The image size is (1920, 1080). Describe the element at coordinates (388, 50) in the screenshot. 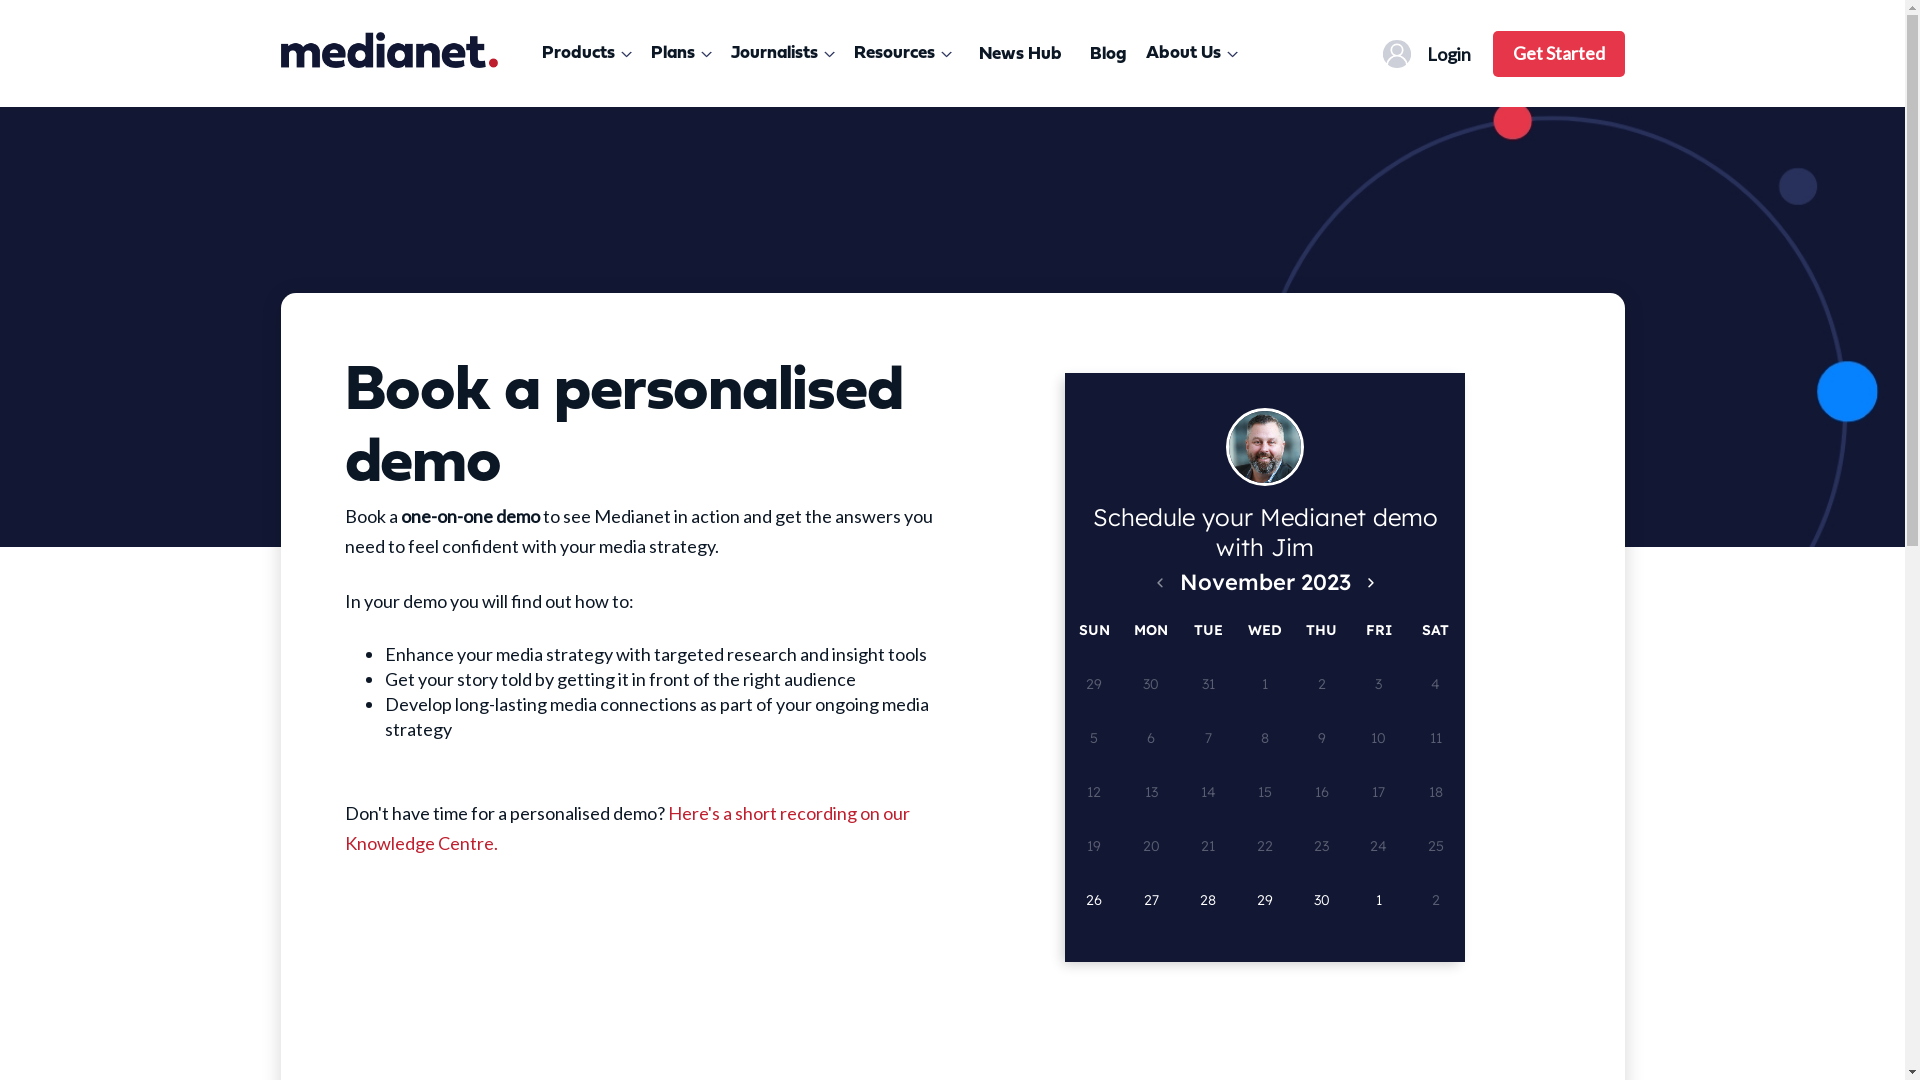

I see `Medianet logo RGB 2020` at that location.